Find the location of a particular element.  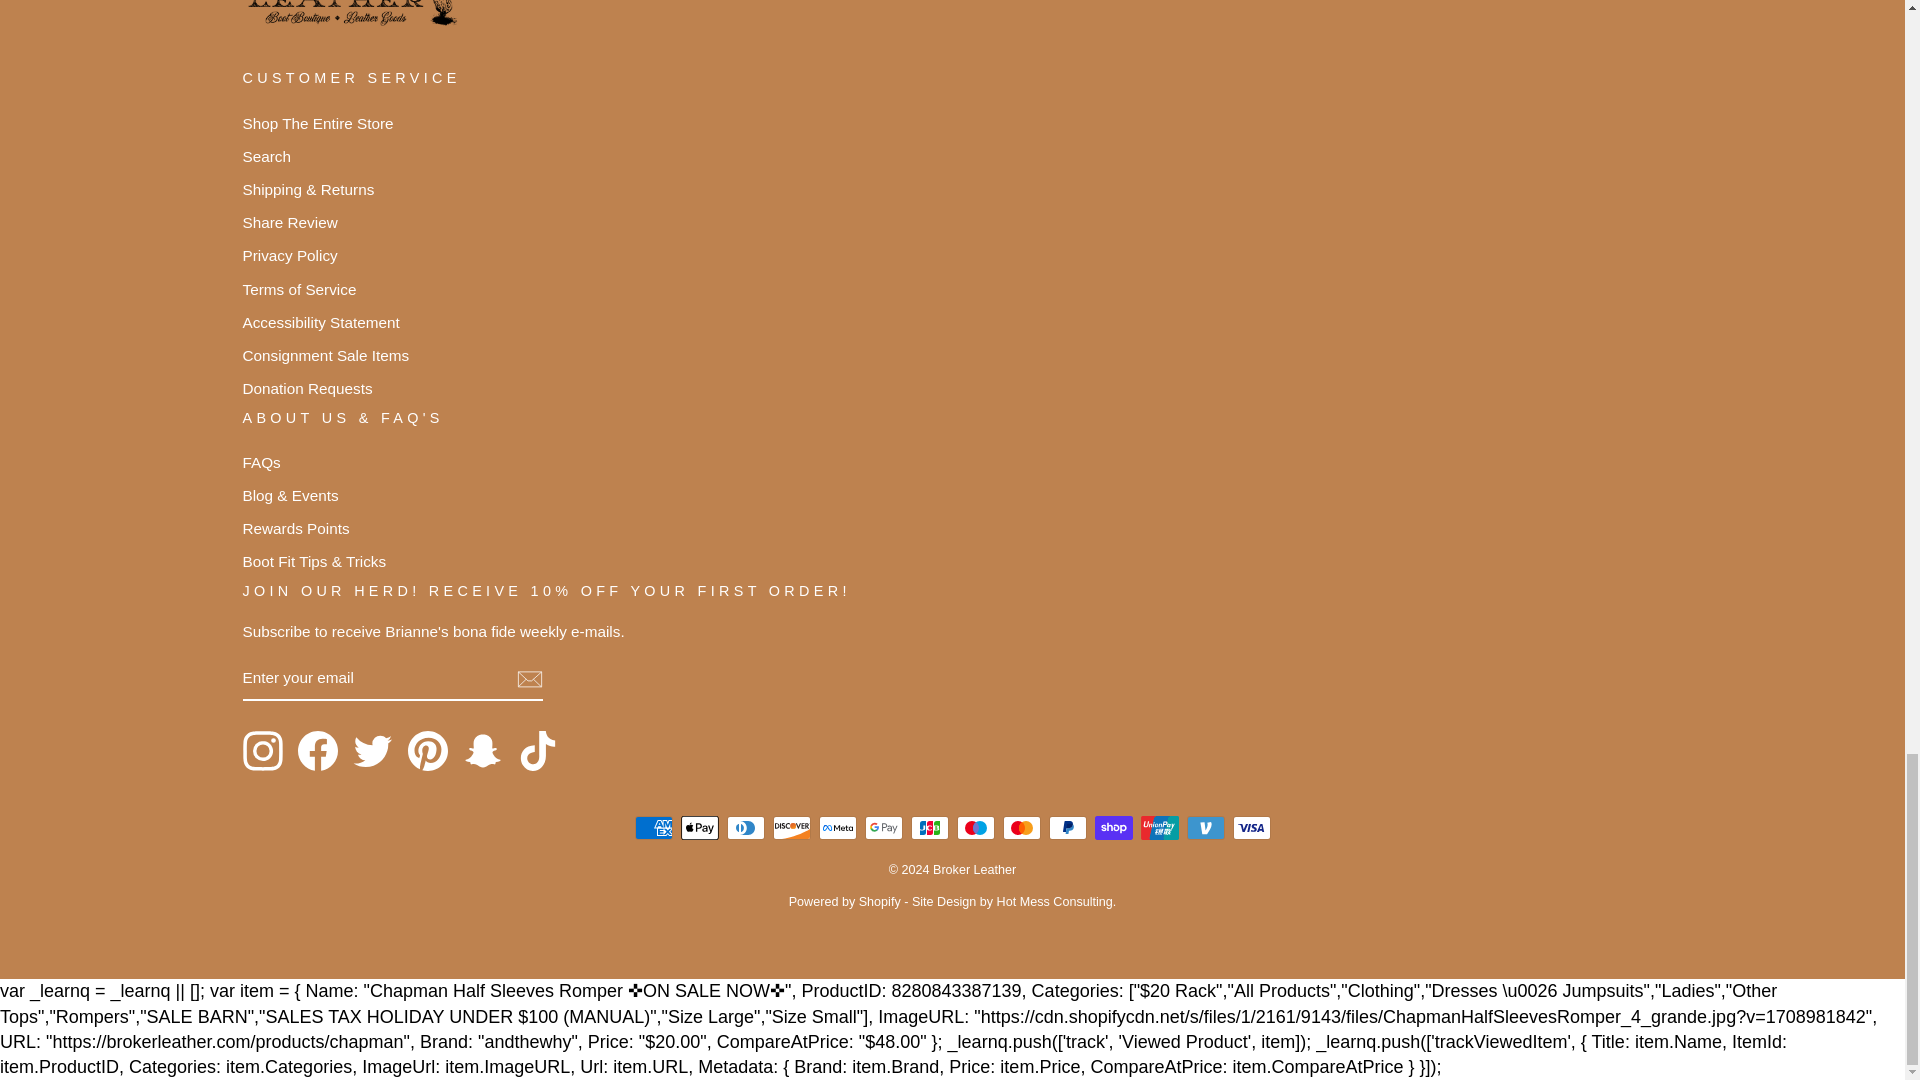

Broker Leather on Instagram is located at coordinates (262, 751).